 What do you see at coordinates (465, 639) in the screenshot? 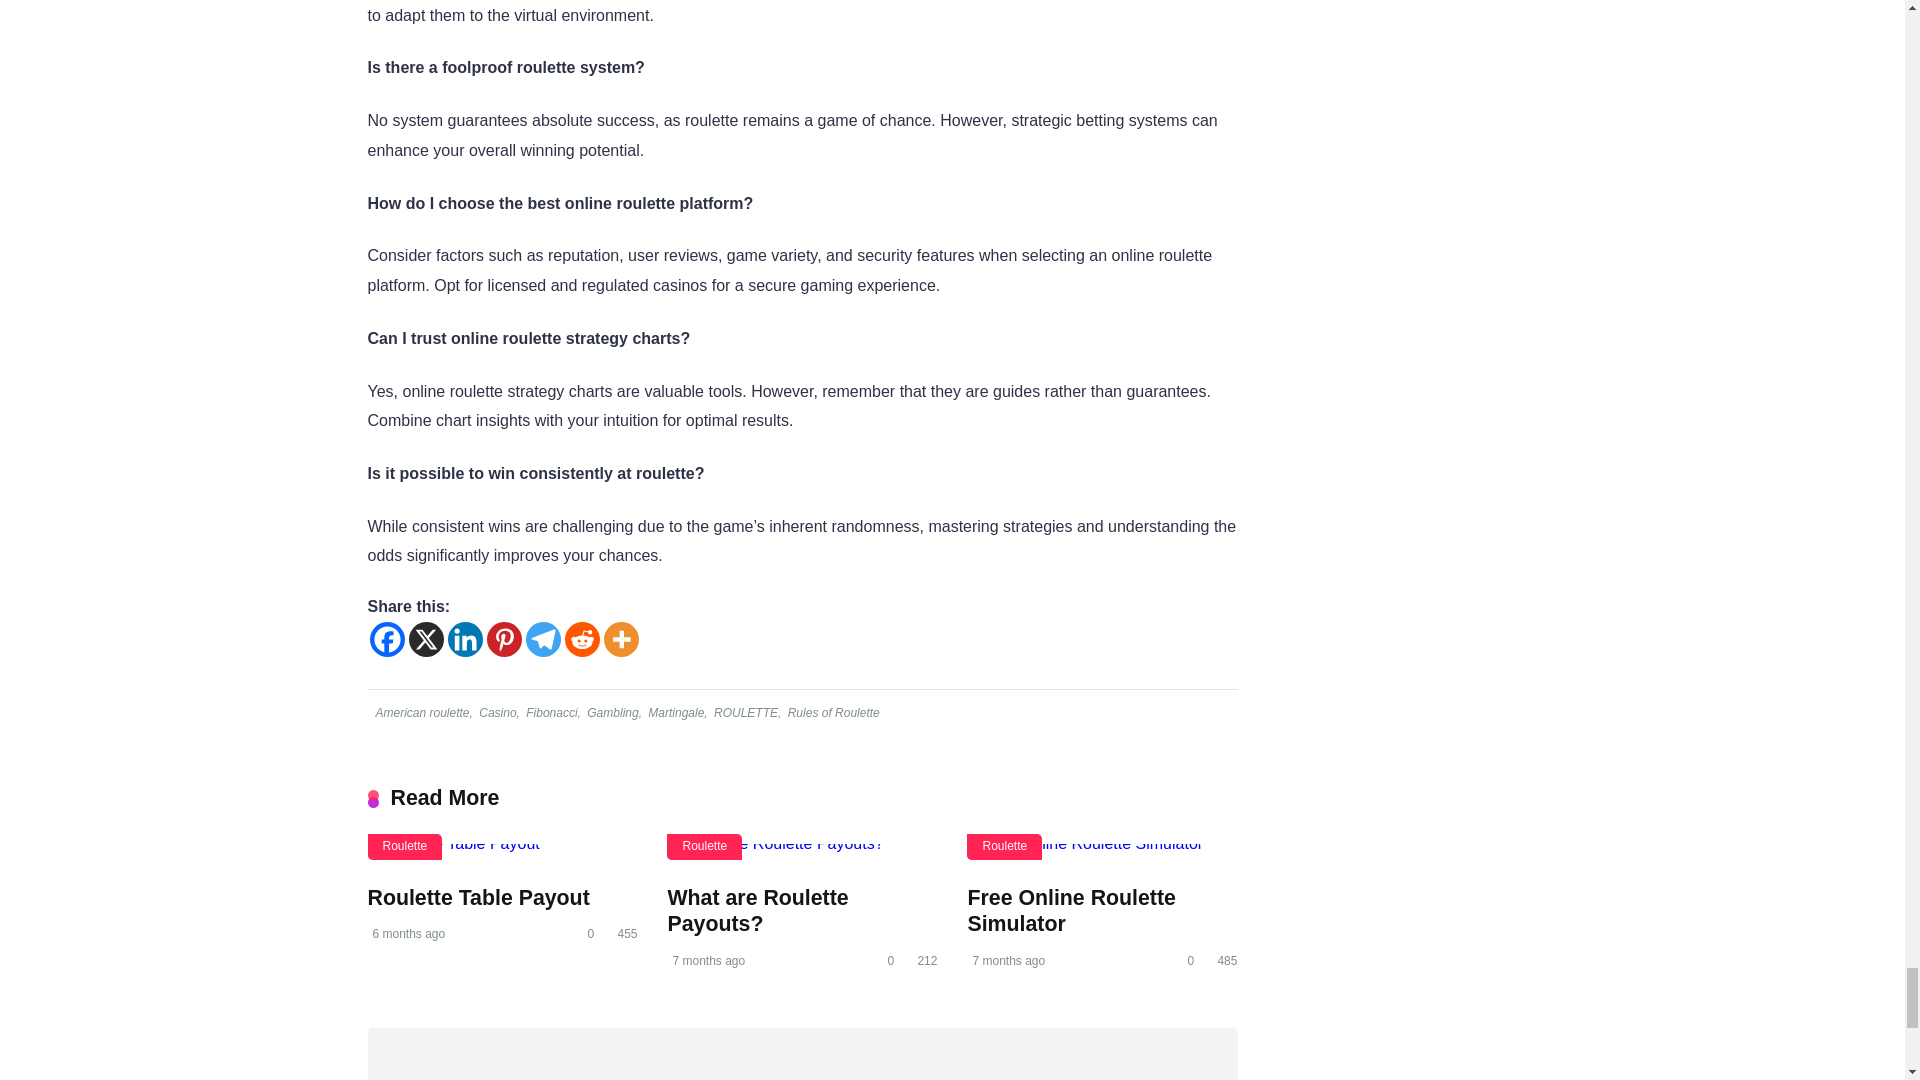
I see `Linkedin` at bounding box center [465, 639].